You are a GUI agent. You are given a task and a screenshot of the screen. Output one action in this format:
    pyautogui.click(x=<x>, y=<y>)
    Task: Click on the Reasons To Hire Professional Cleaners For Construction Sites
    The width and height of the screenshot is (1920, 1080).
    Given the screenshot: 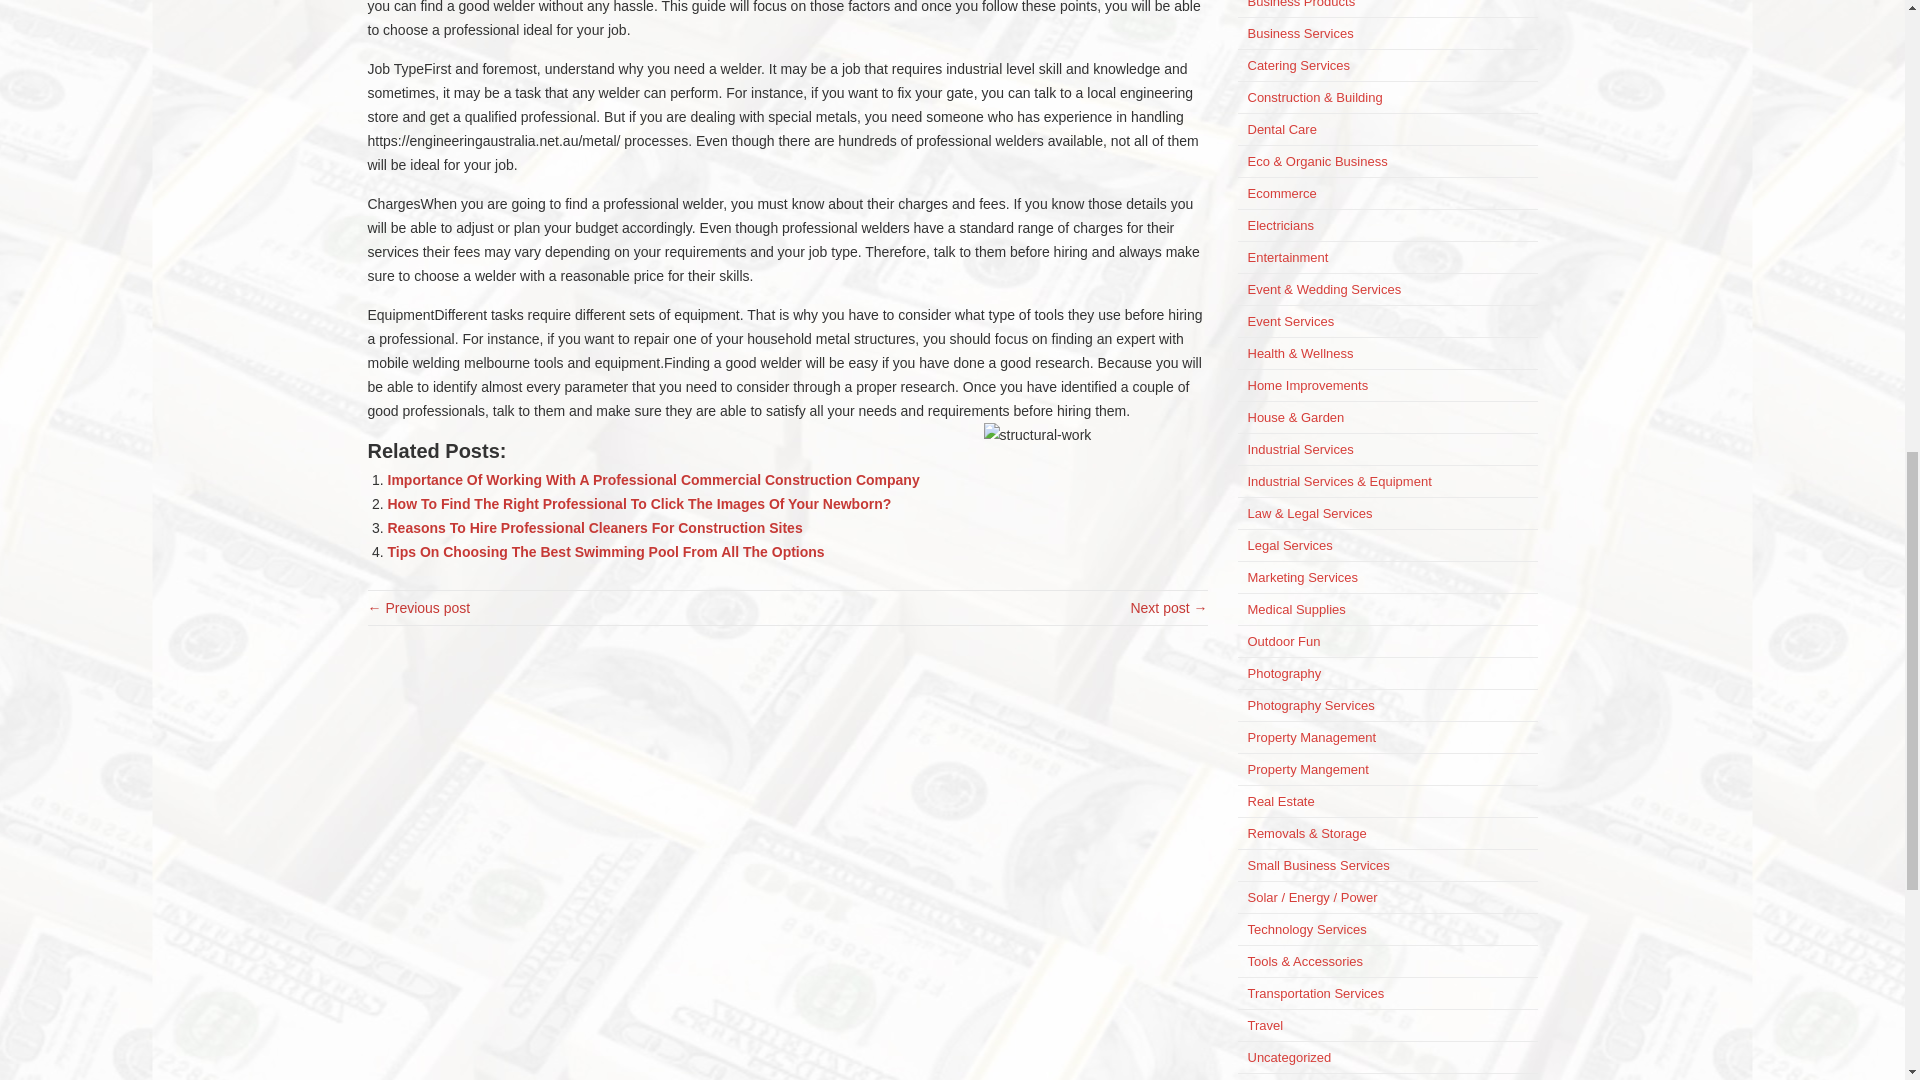 What is the action you would take?
    pyautogui.click(x=594, y=527)
    